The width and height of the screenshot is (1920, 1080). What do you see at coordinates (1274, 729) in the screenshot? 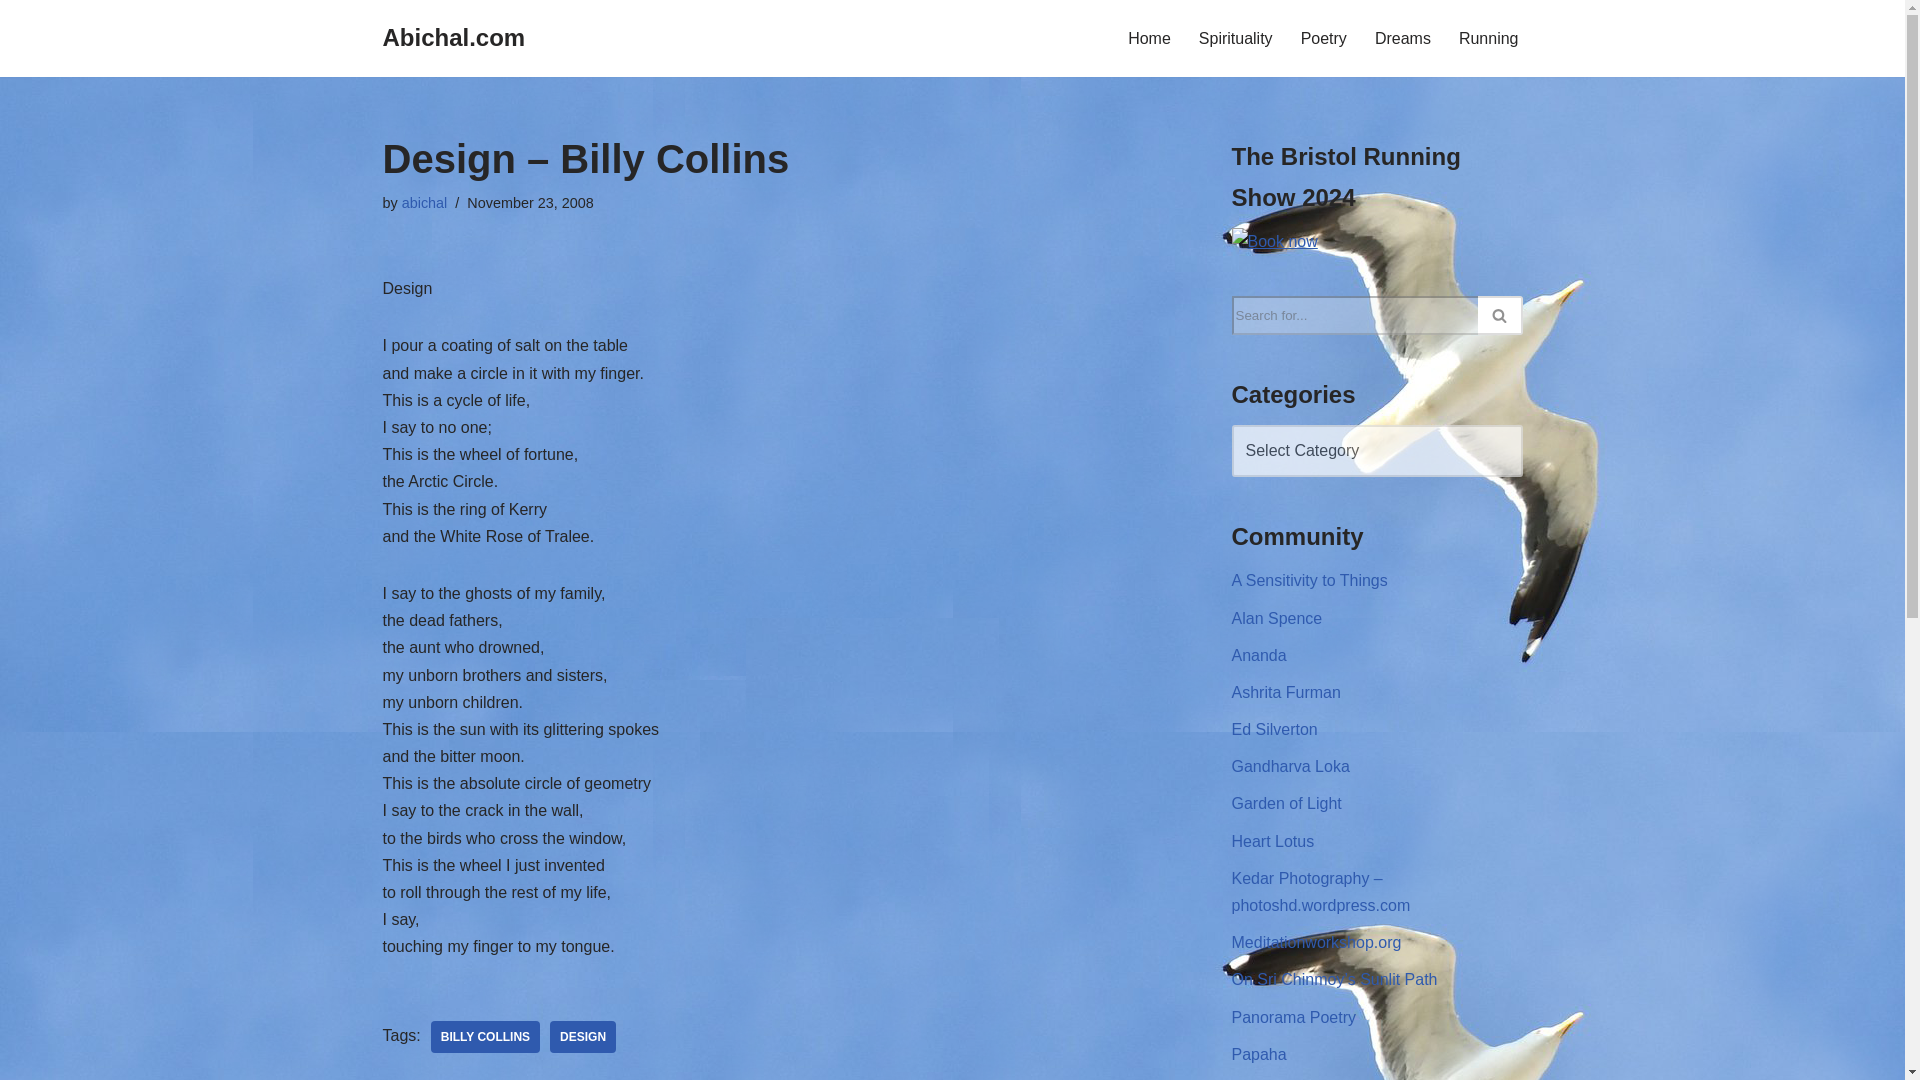
I see `Ed Silverton` at bounding box center [1274, 729].